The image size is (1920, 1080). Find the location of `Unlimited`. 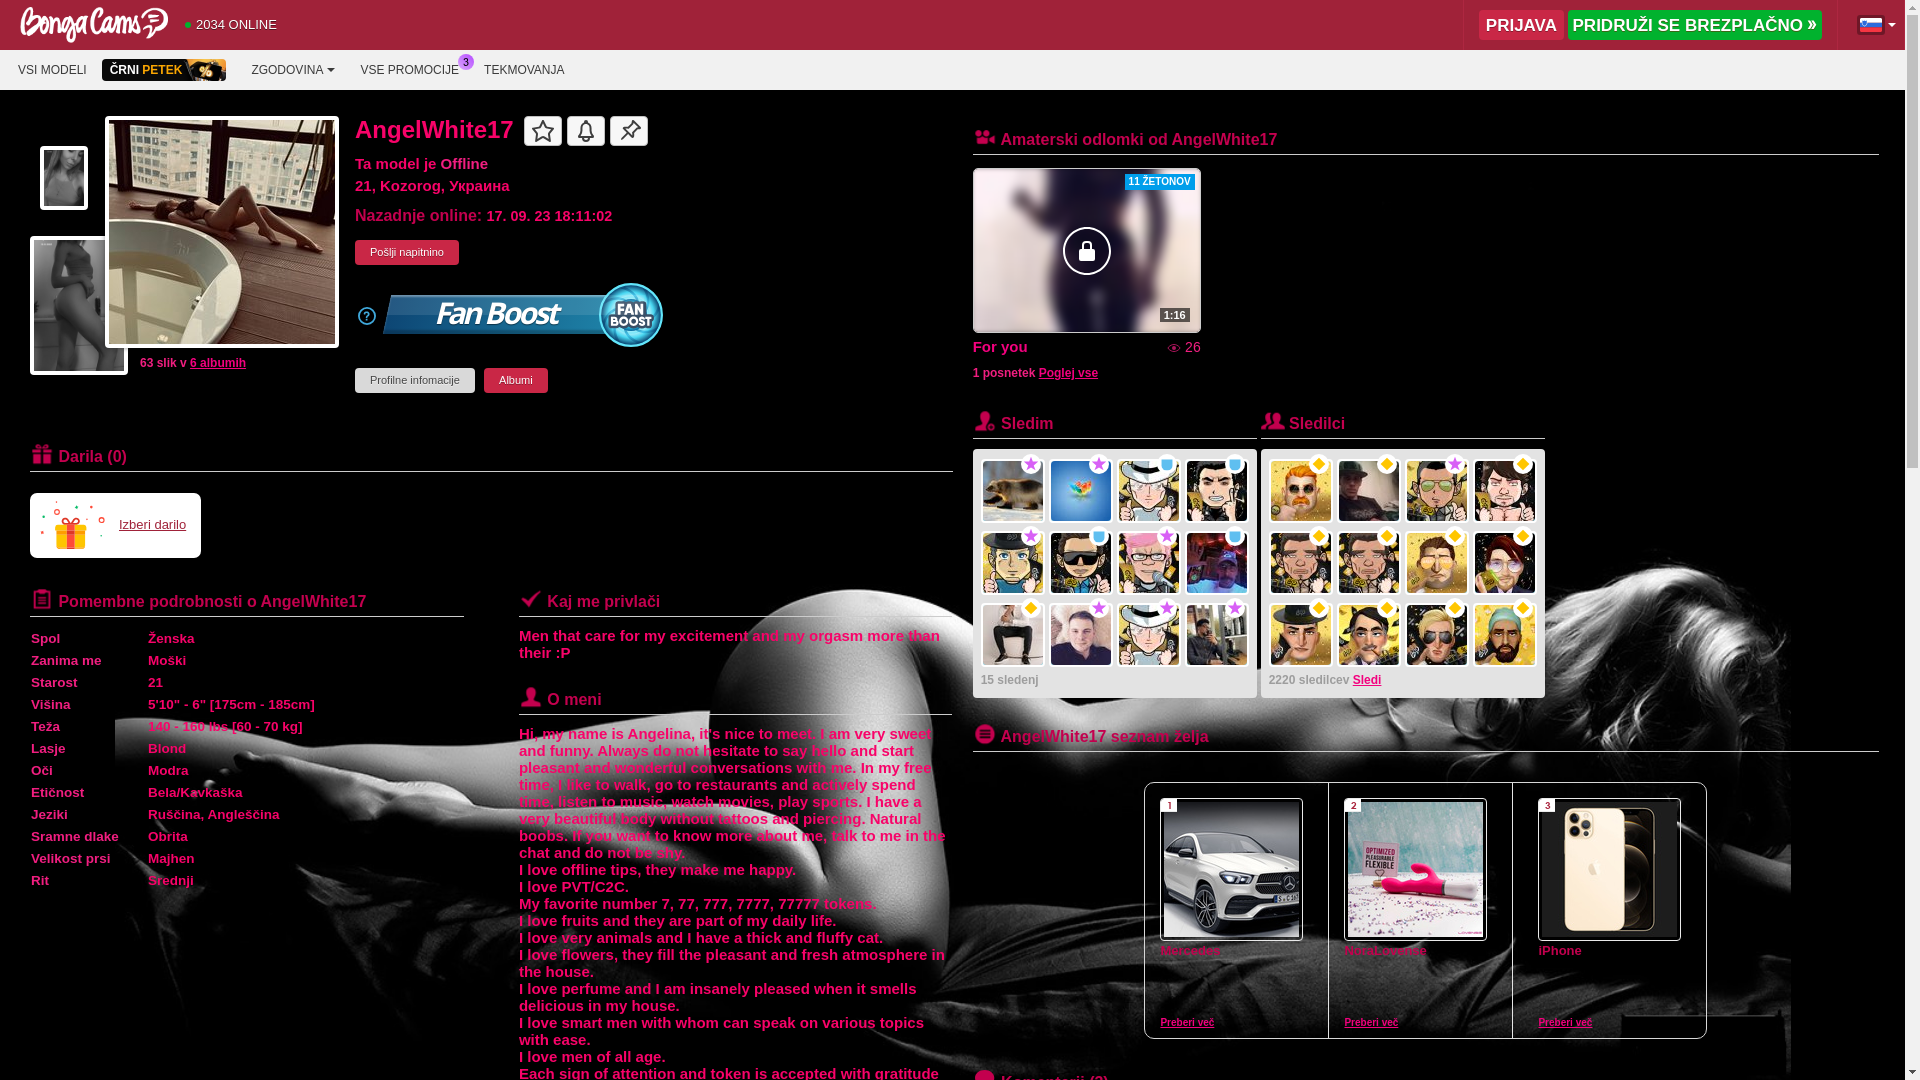

Unlimited is located at coordinates (1455, 464).